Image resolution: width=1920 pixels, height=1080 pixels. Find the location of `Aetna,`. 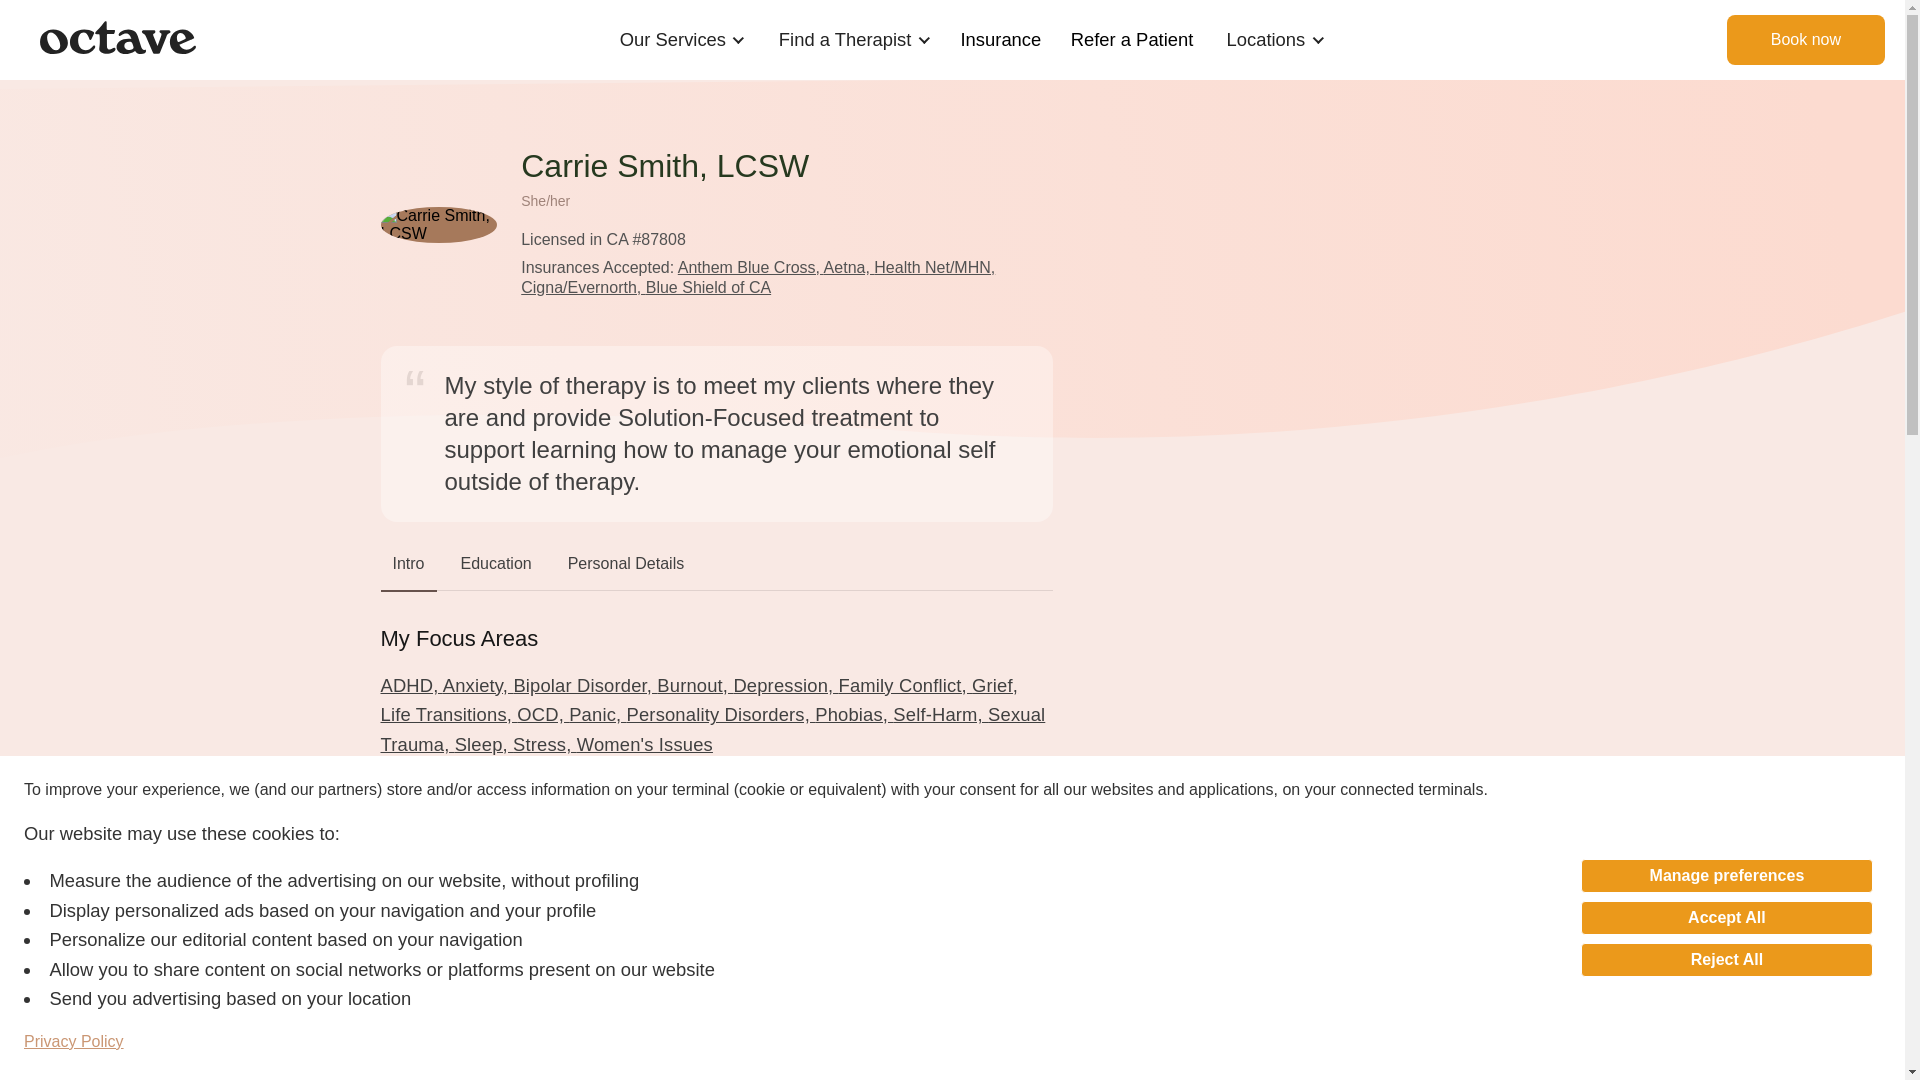

Aetna, is located at coordinates (849, 268).